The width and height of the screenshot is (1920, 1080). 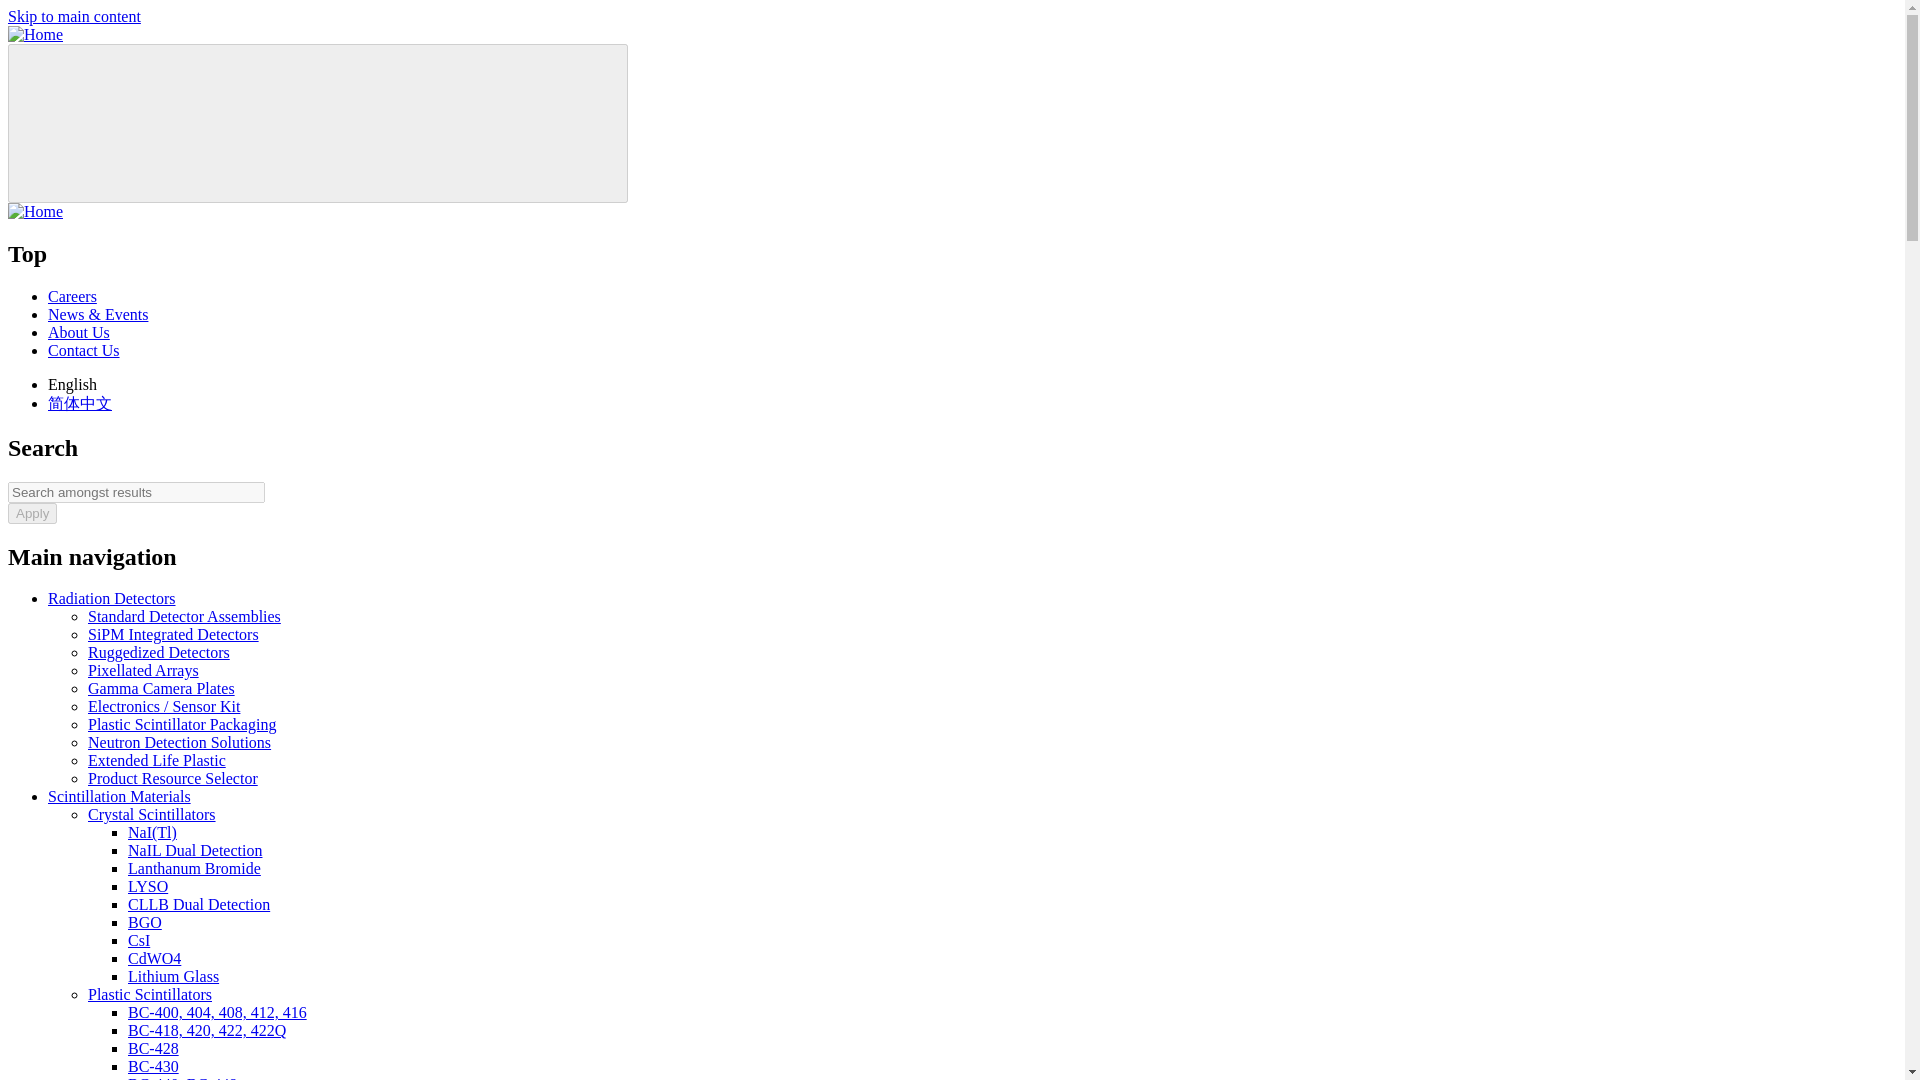 What do you see at coordinates (199, 904) in the screenshot?
I see `Gamma-Neutron Detection` at bounding box center [199, 904].